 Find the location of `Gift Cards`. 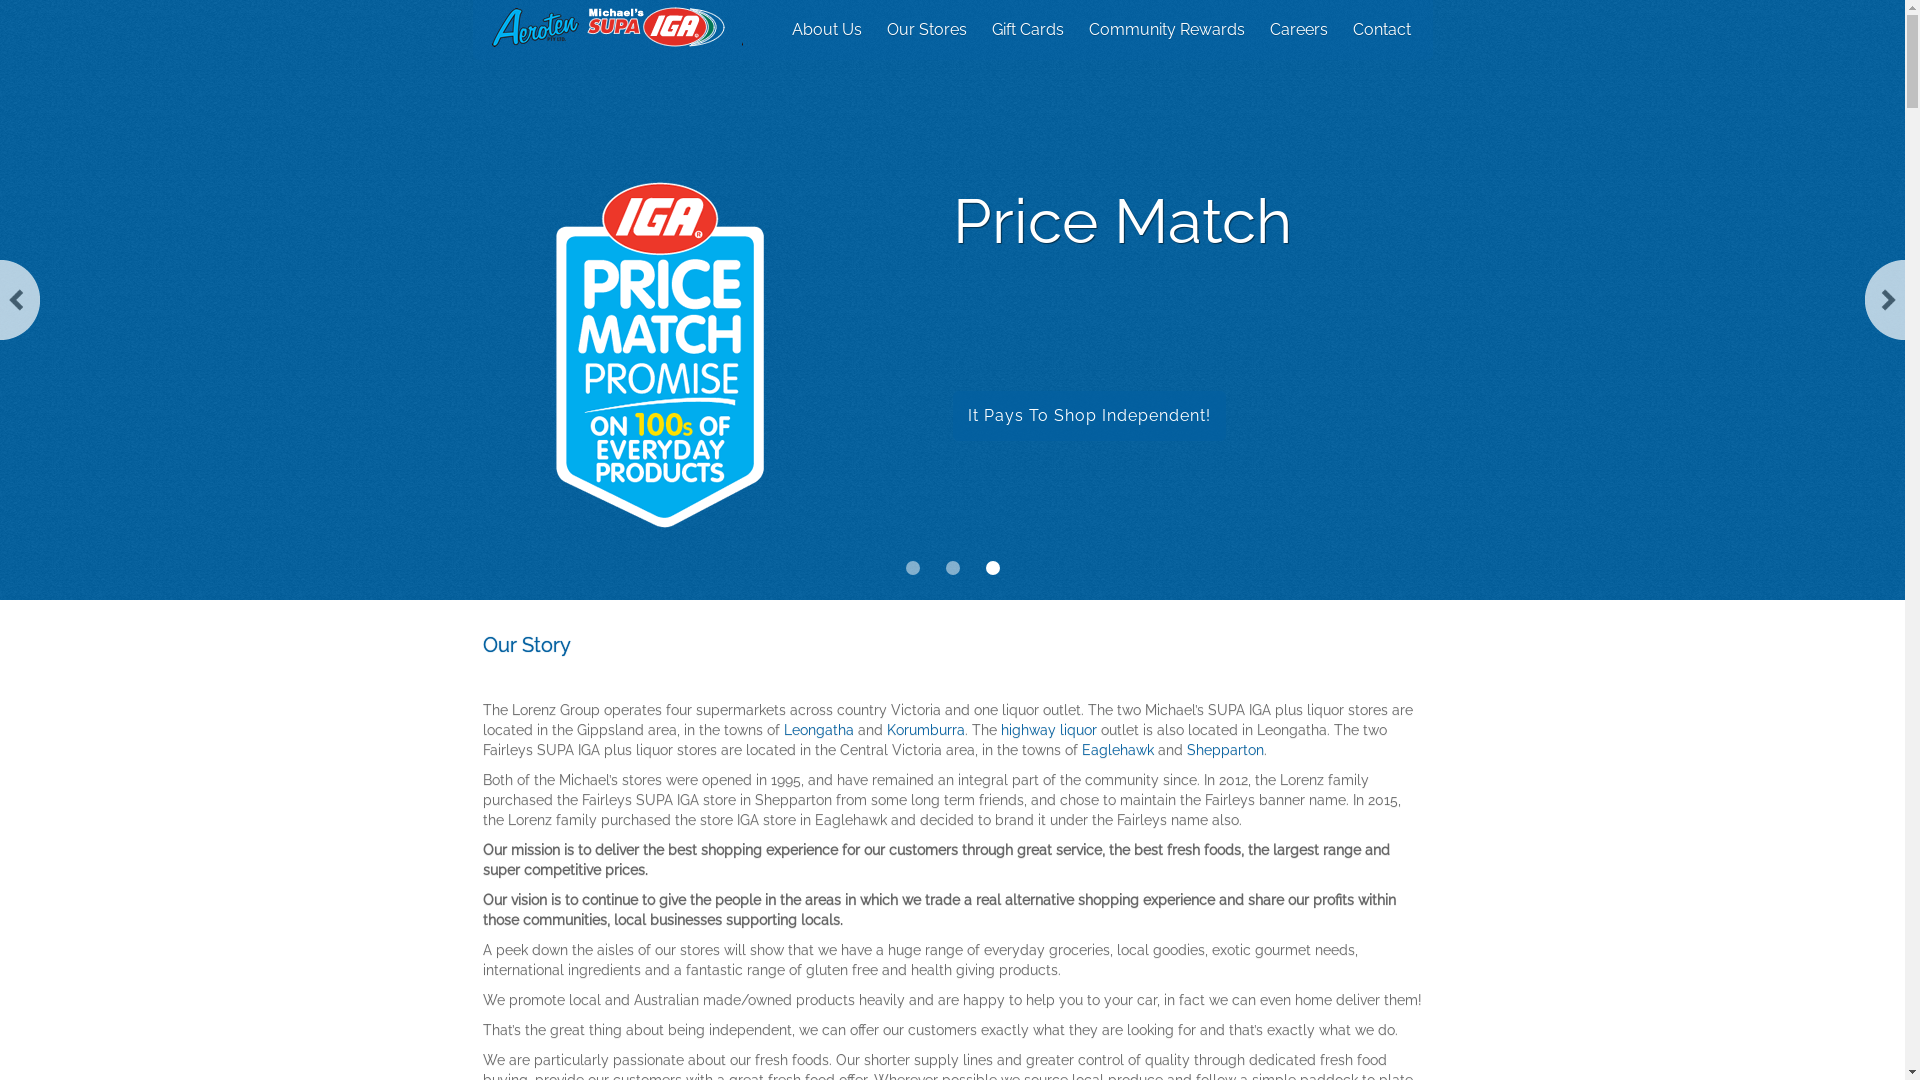

Gift Cards is located at coordinates (1028, 30).